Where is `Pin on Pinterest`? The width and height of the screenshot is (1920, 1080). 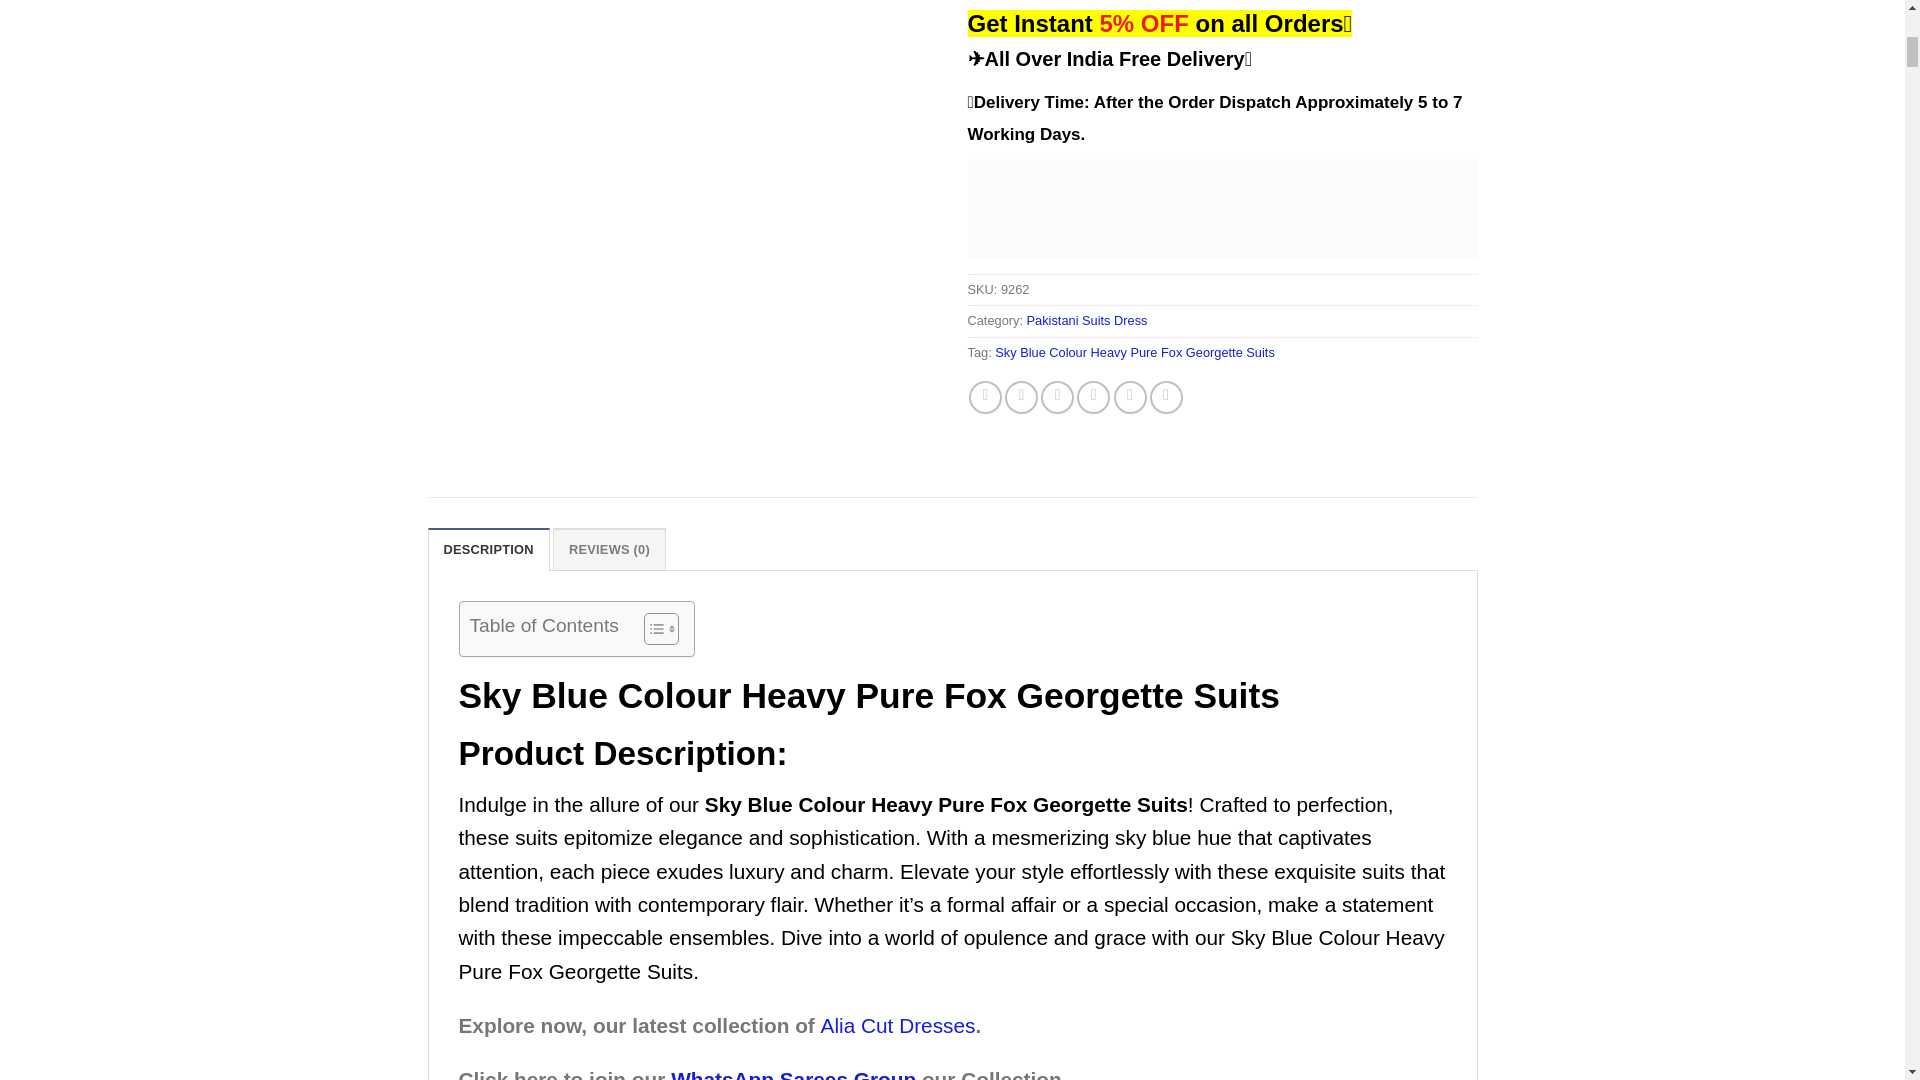
Pin on Pinterest is located at coordinates (1056, 397).